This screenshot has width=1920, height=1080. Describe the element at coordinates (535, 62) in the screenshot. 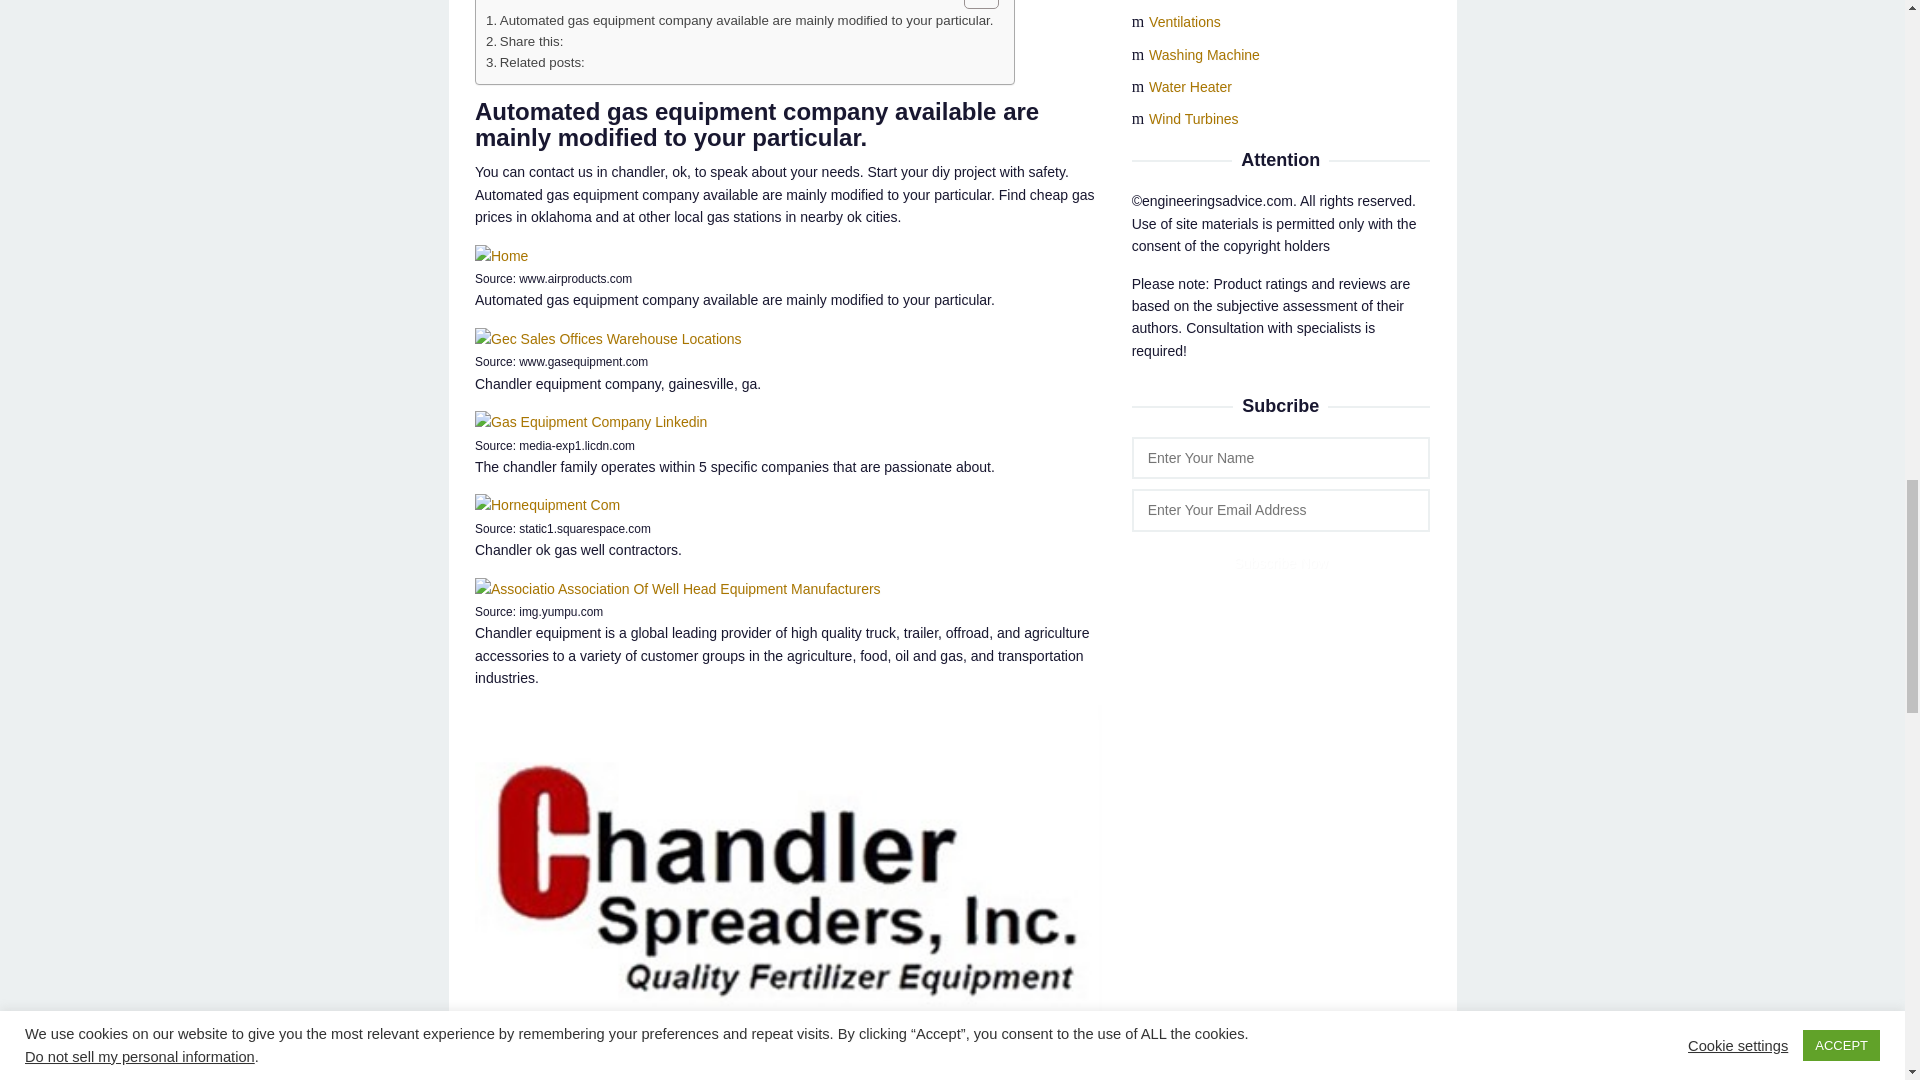

I see `Related posts:` at that location.